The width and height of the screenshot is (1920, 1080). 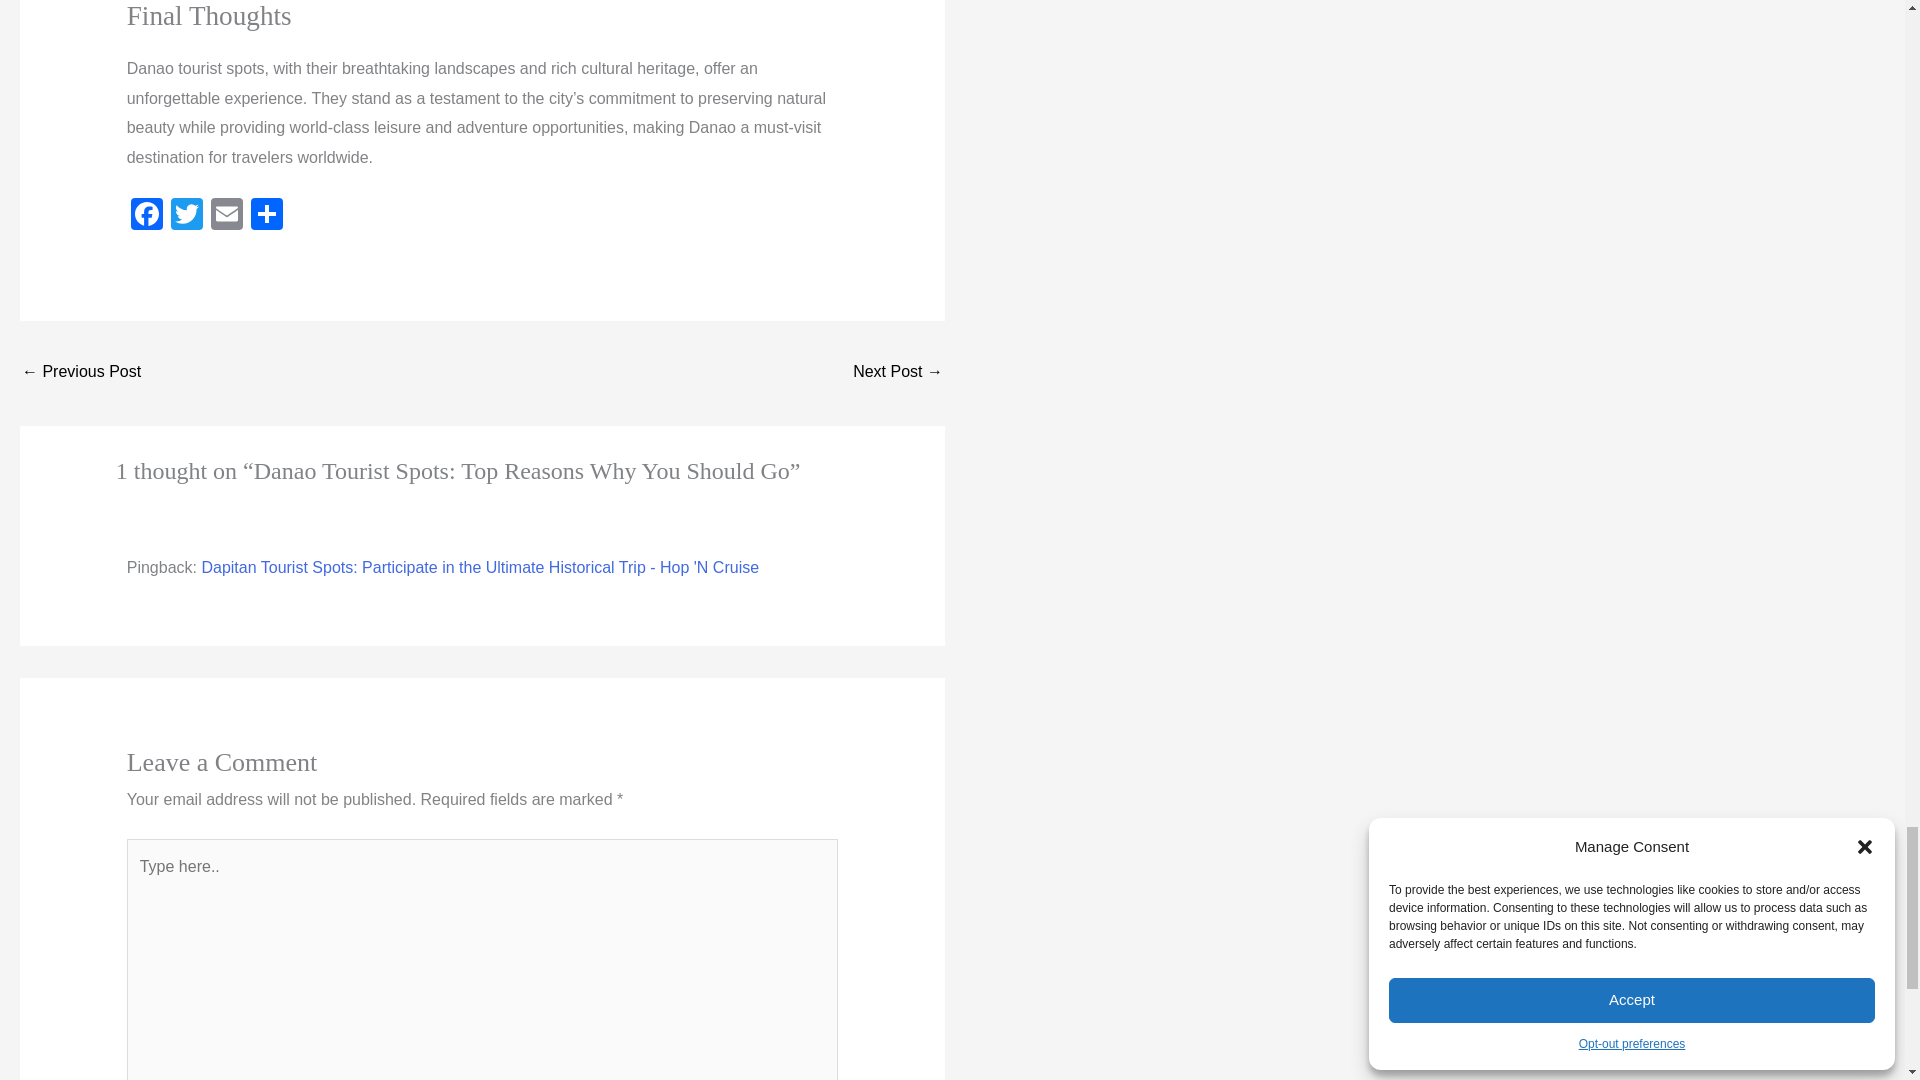 What do you see at coordinates (227, 216) in the screenshot?
I see `Email` at bounding box center [227, 216].